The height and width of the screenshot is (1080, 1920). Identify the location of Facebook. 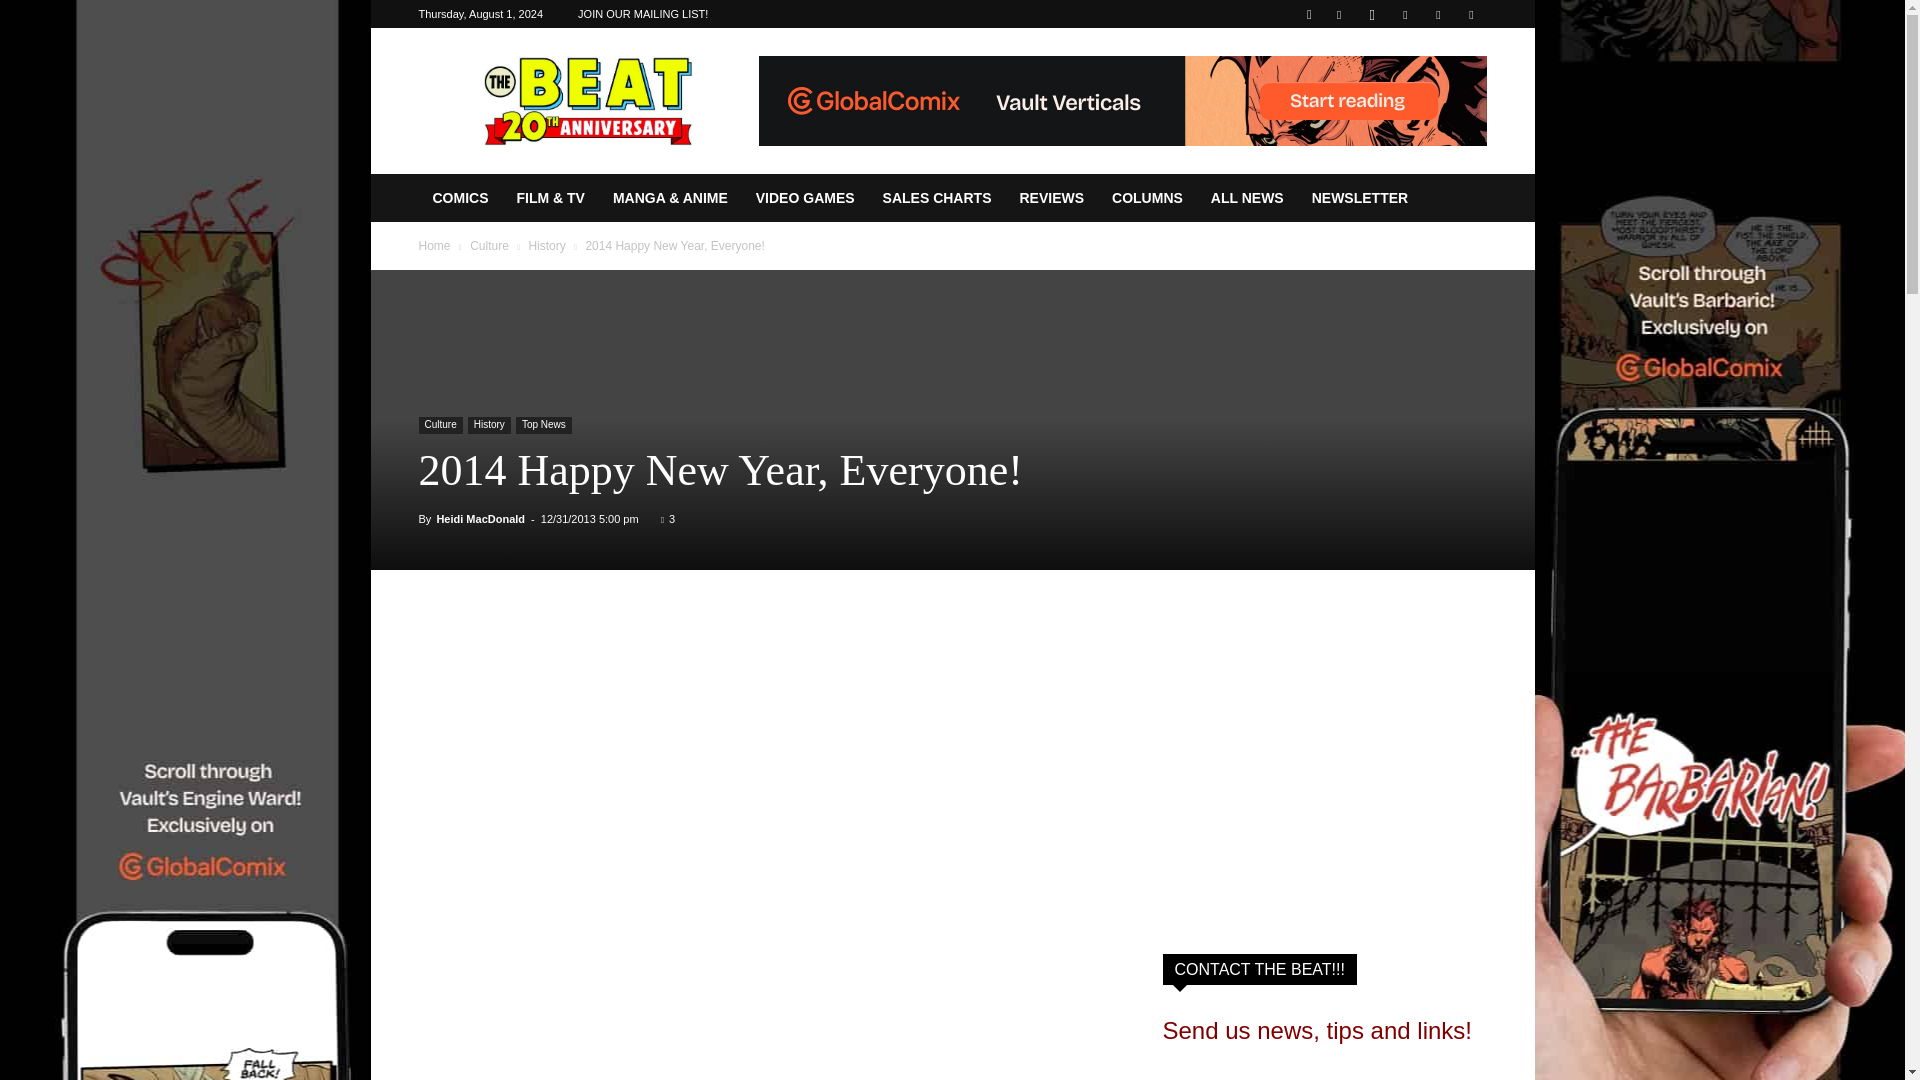
(1338, 14).